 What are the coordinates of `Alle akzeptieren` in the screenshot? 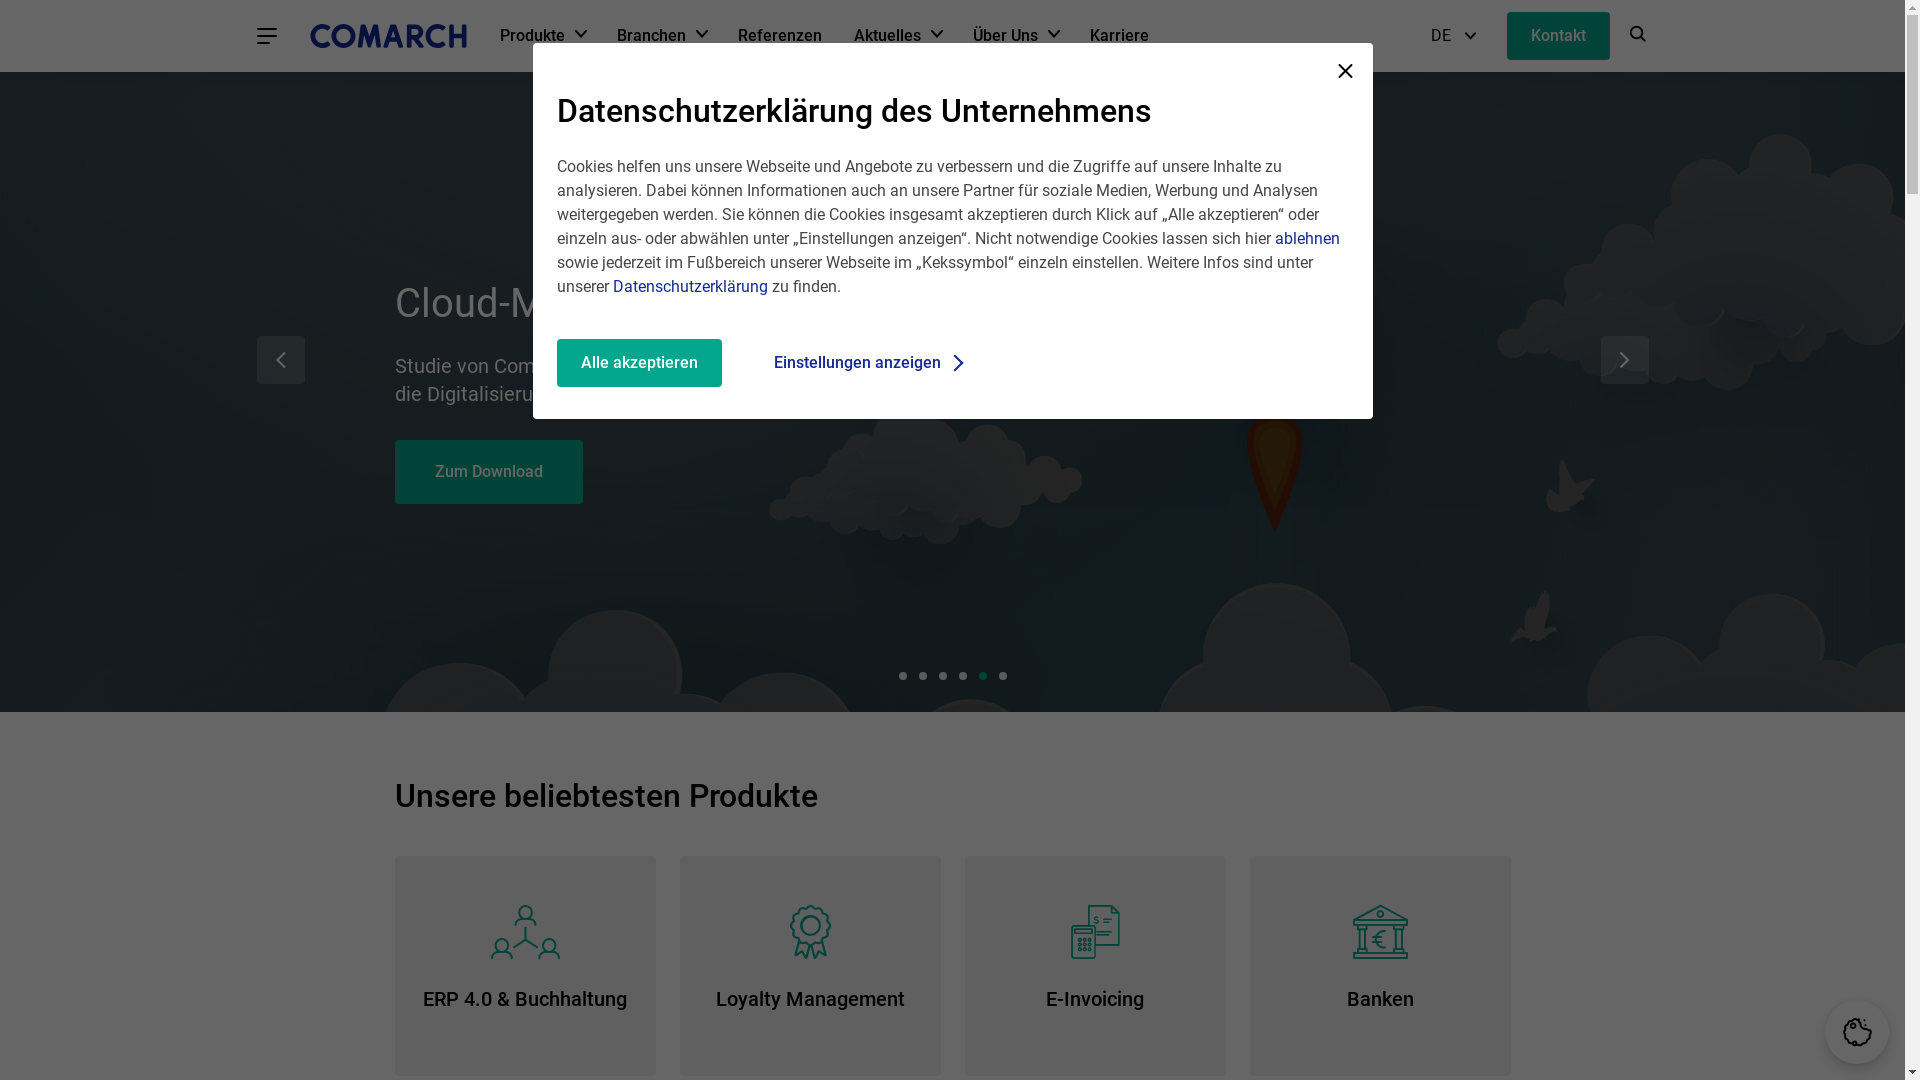 It's located at (638, 363).